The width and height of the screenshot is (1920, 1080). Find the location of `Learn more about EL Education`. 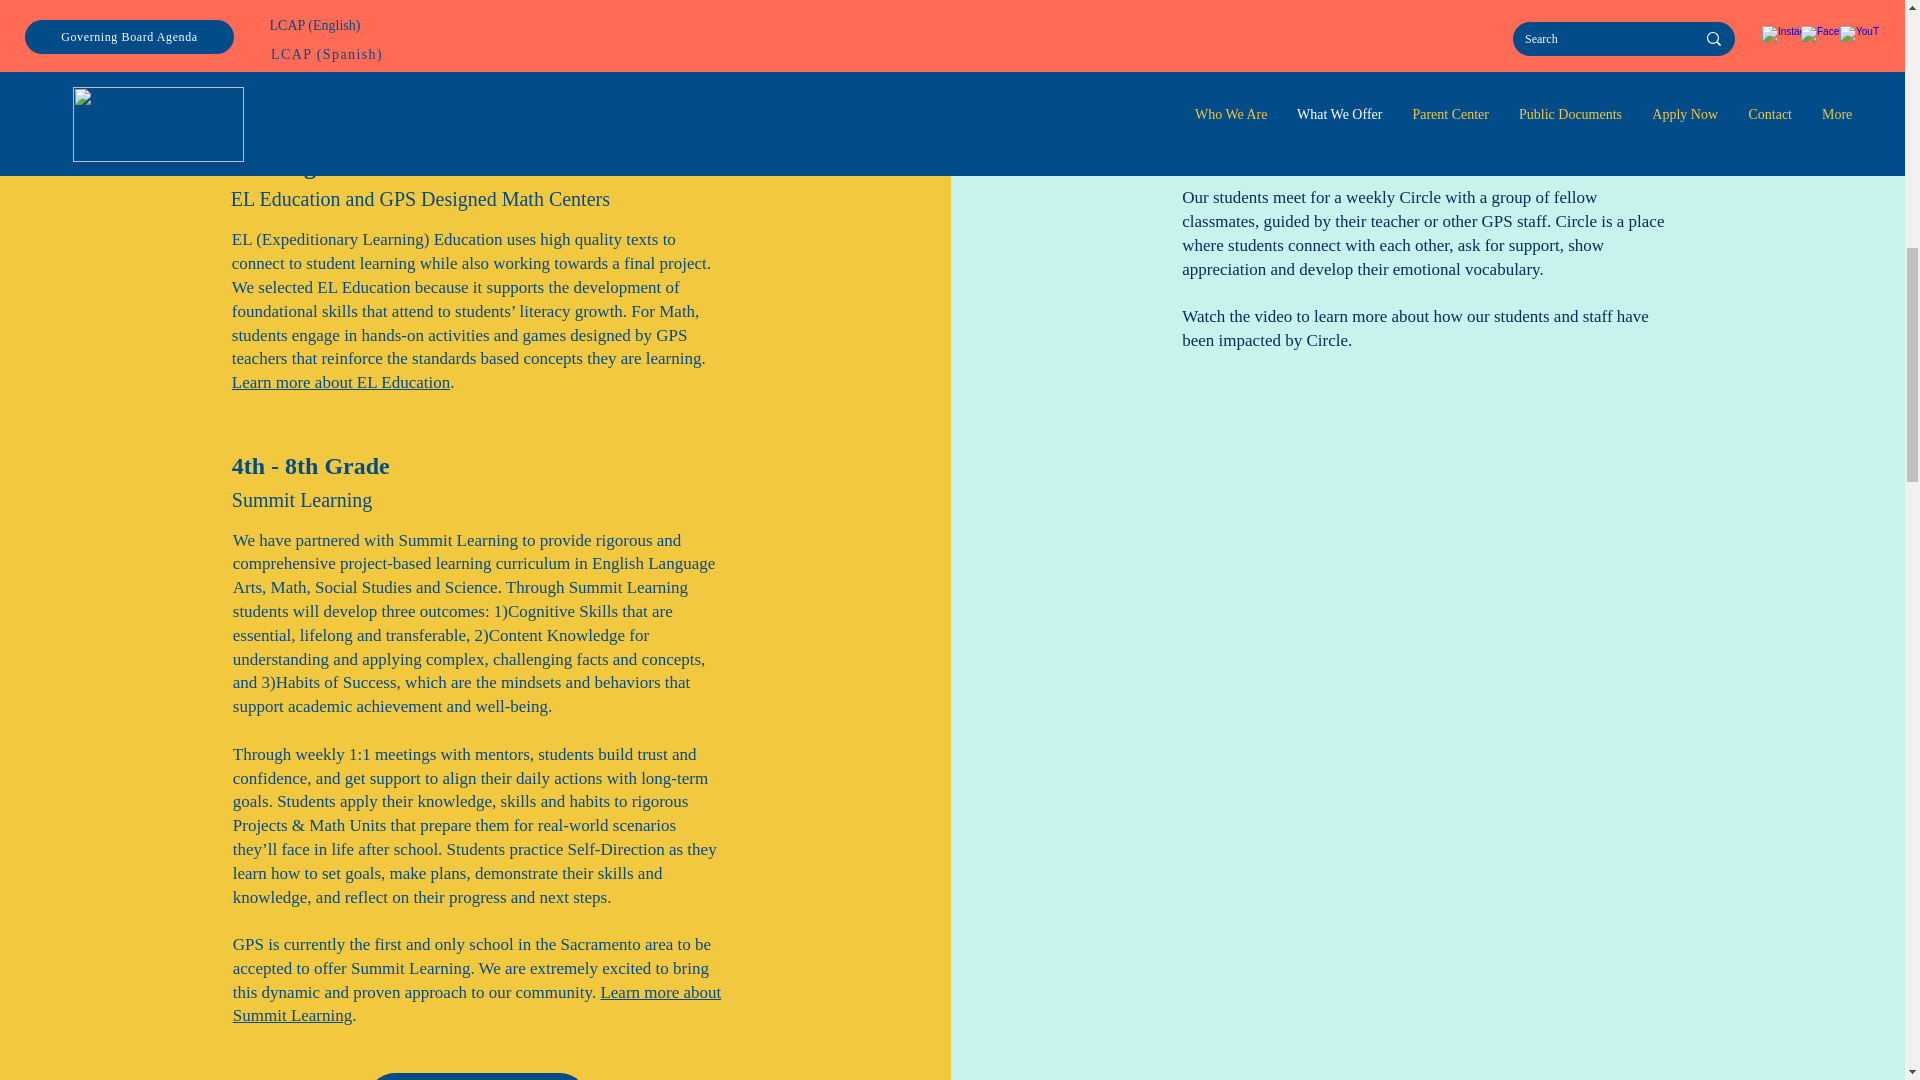

Learn more about EL Education is located at coordinates (340, 382).